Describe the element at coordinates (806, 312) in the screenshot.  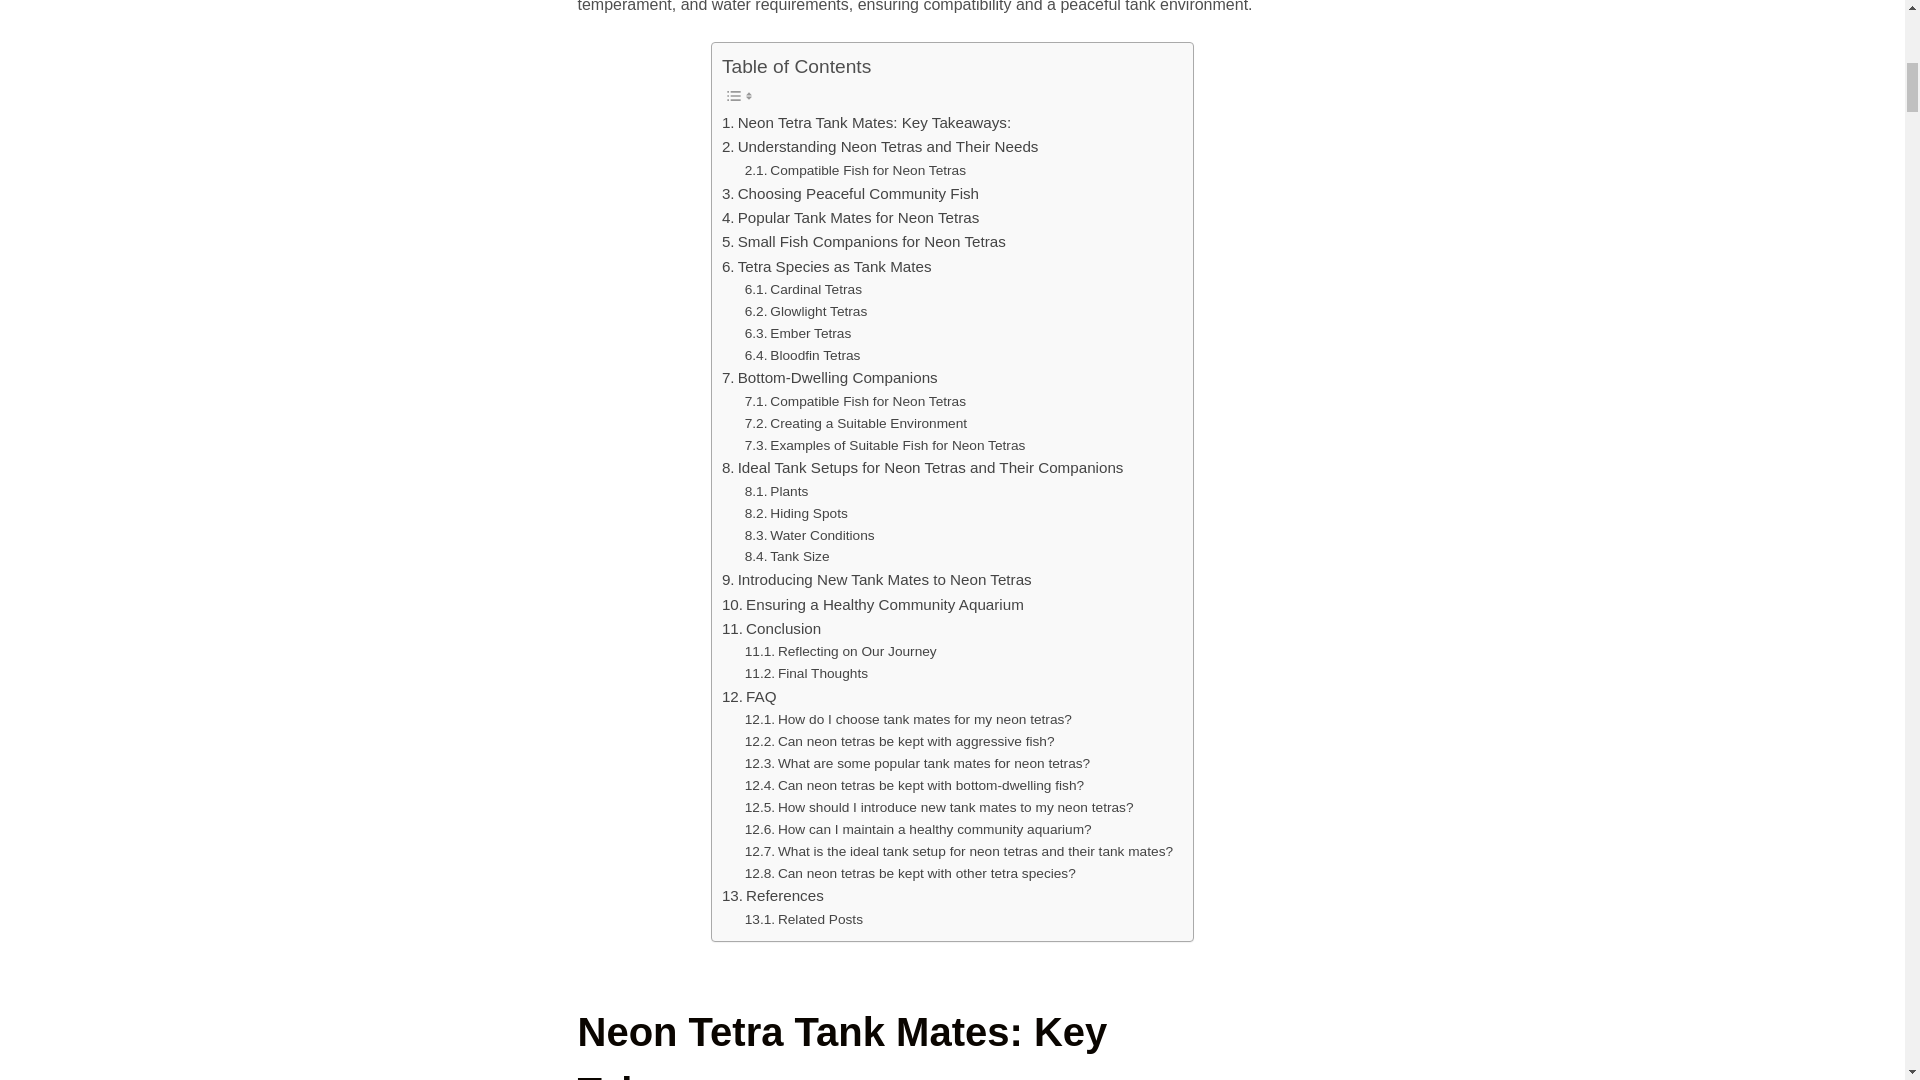
I see `Glowlight Tetras` at that location.